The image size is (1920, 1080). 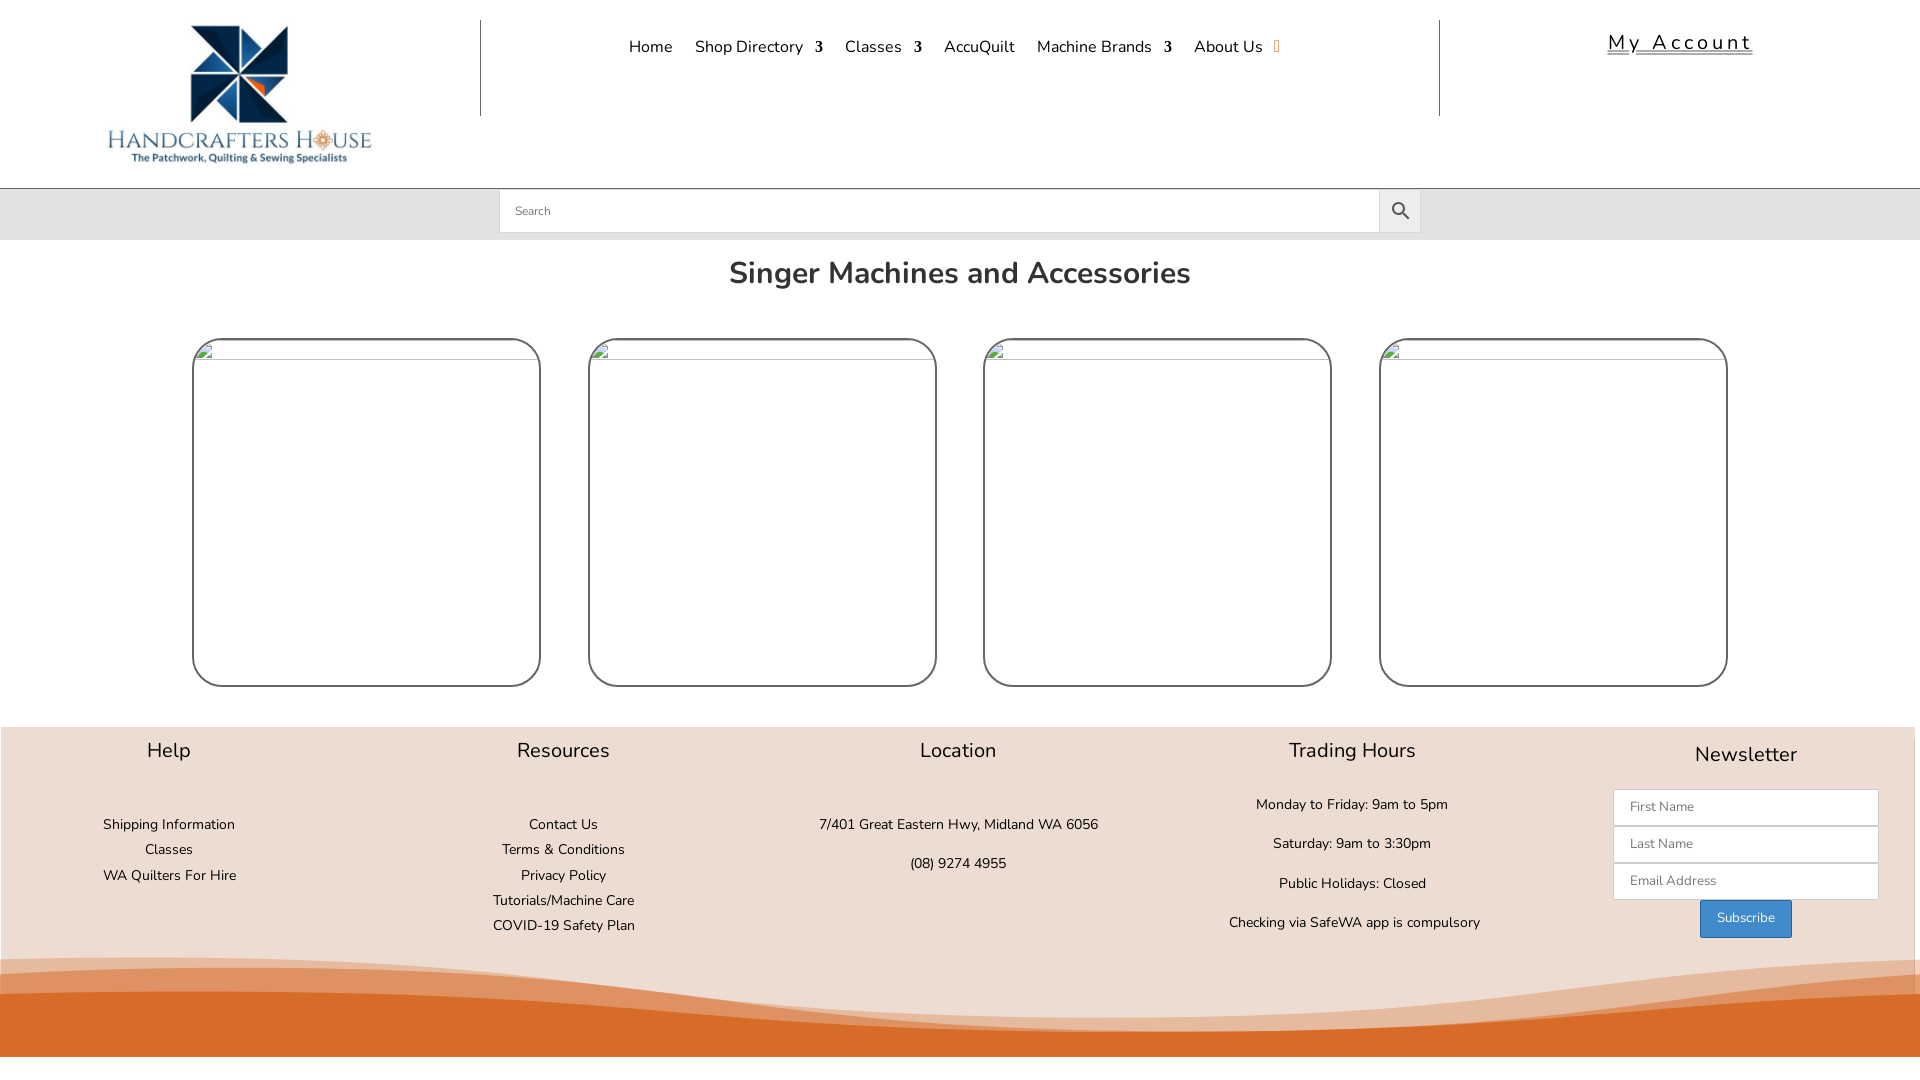 I want to click on WA Quilters For Hire, so click(x=170, y=876).